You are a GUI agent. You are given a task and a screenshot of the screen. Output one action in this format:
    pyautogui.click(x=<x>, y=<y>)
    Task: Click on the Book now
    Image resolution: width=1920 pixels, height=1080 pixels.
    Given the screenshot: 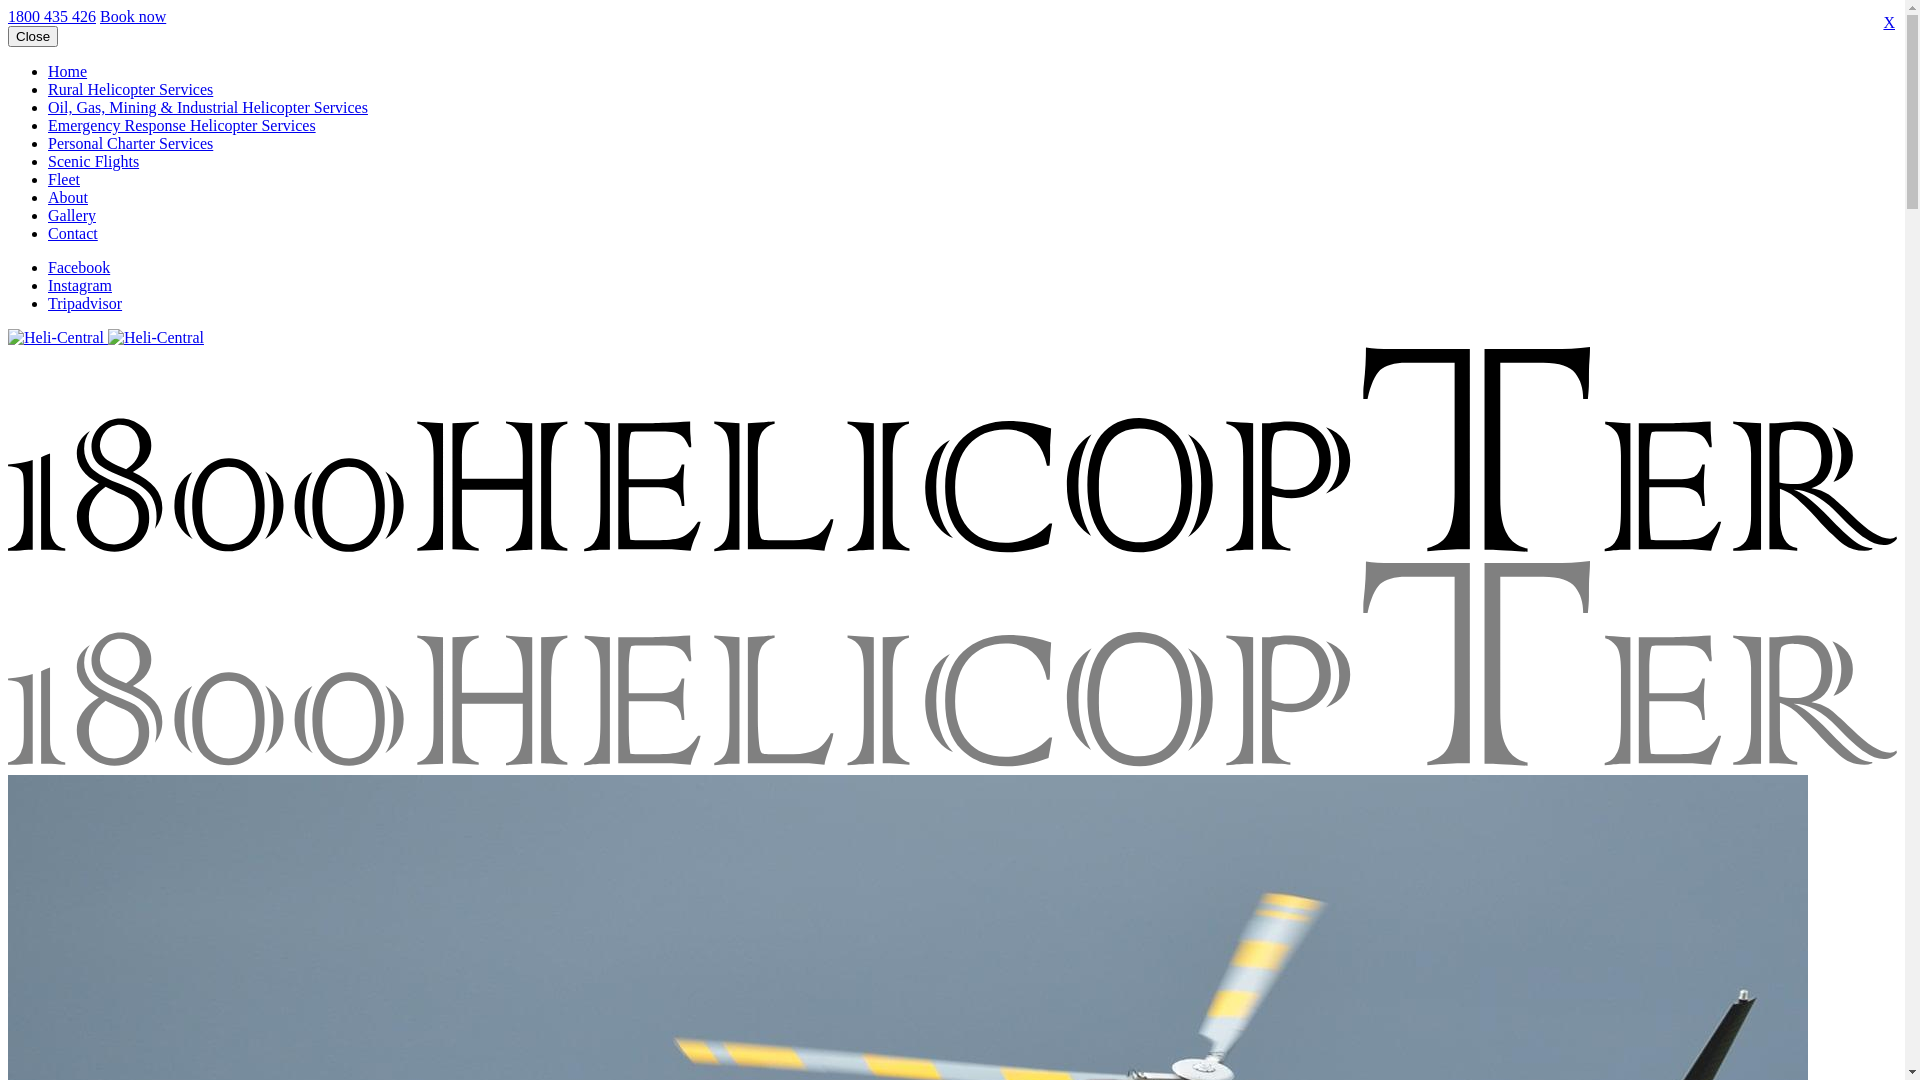 What is the action you would take?
    pyautogui.click(x=133, y=16)
    